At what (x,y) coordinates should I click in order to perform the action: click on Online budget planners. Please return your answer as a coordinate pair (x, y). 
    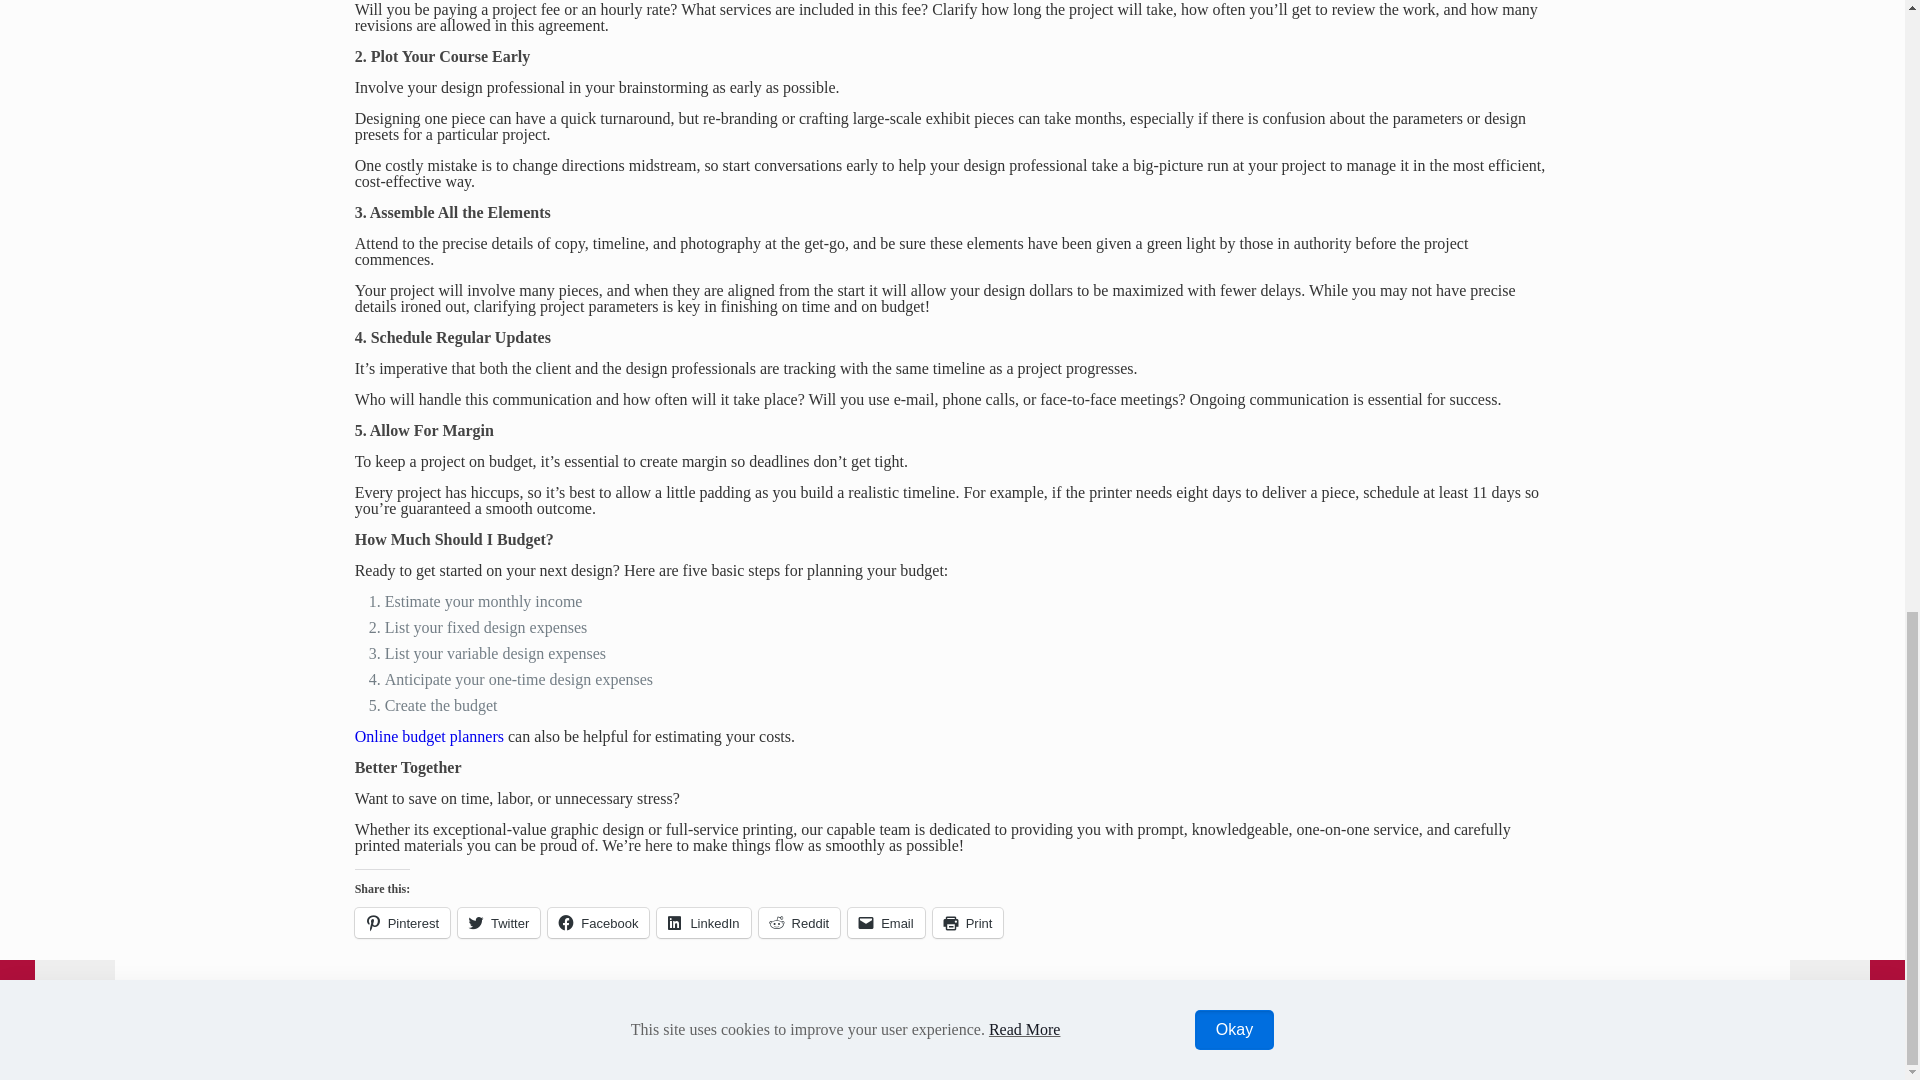
    Looking at the image, I should click on (429, 736).